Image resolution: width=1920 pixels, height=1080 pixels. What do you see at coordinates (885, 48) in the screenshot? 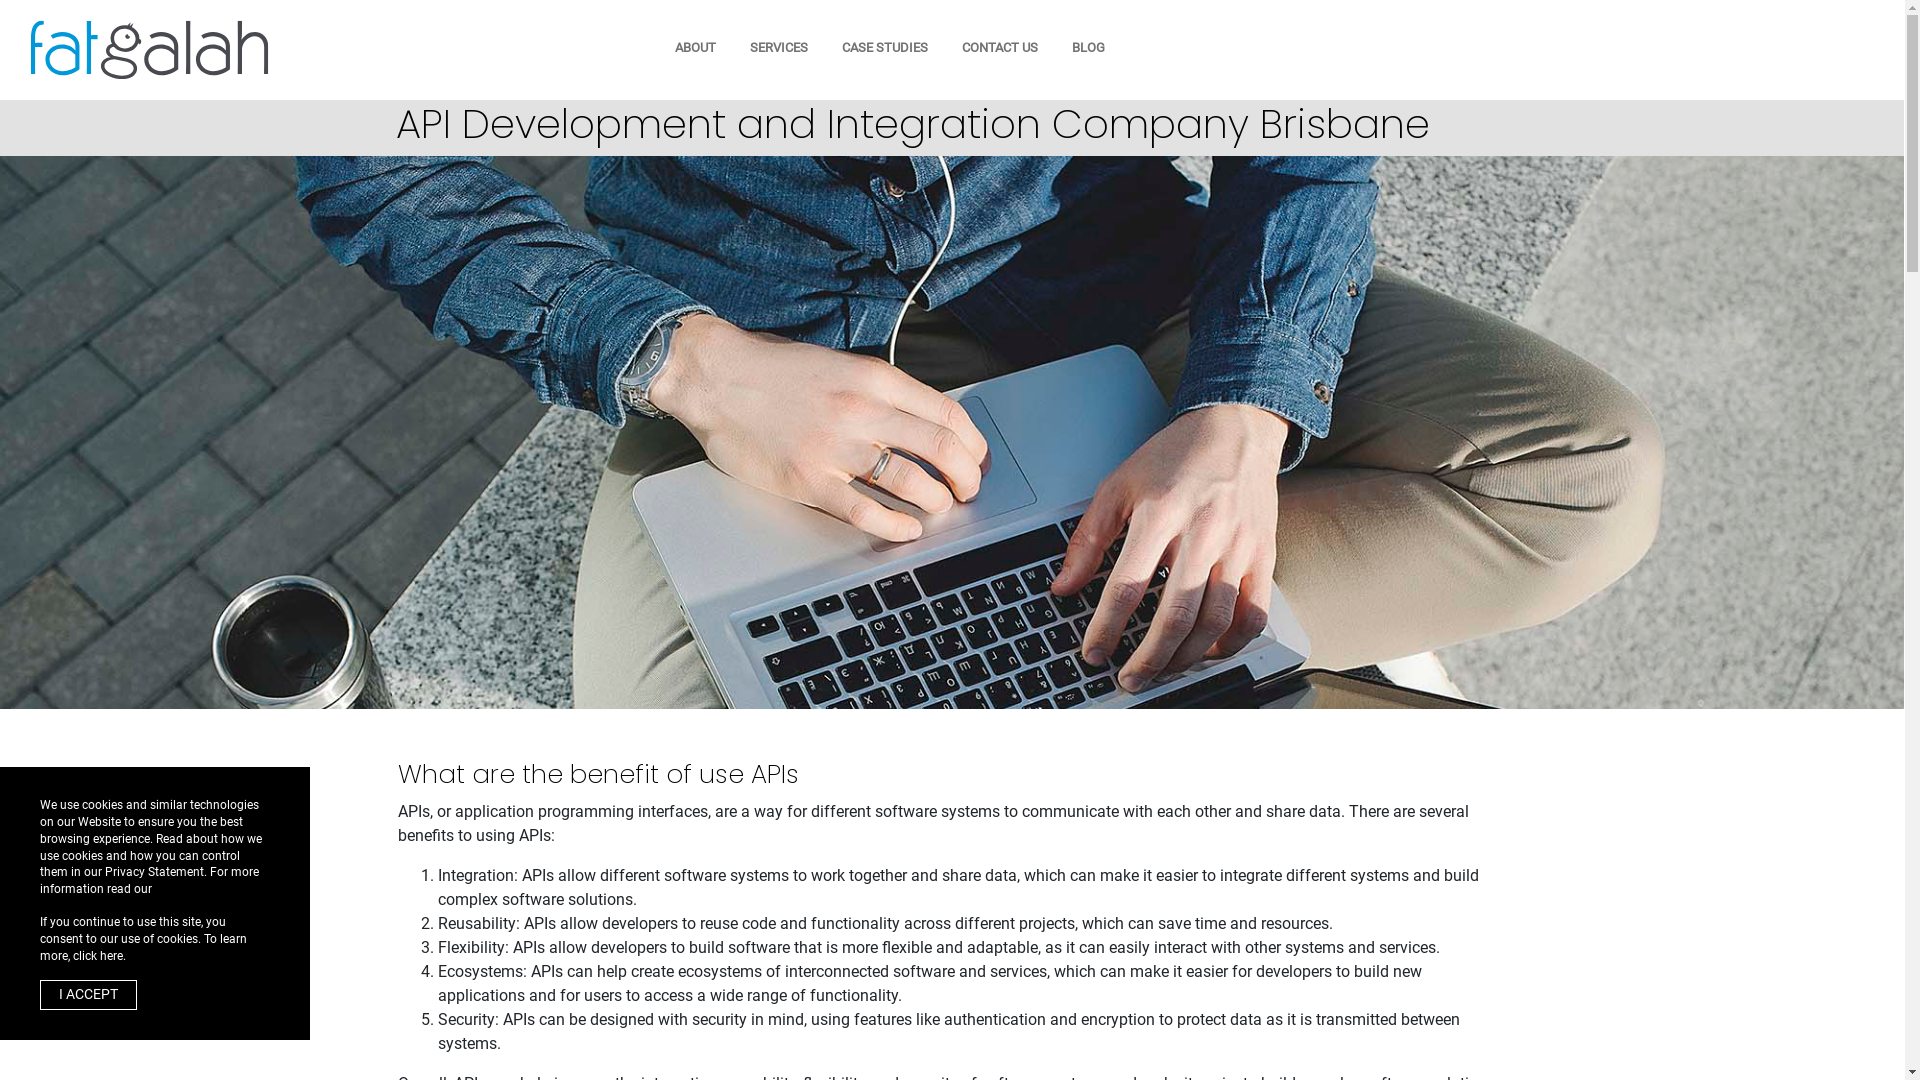
I see `CASE STUDIES` at bounding box center [885, 48].